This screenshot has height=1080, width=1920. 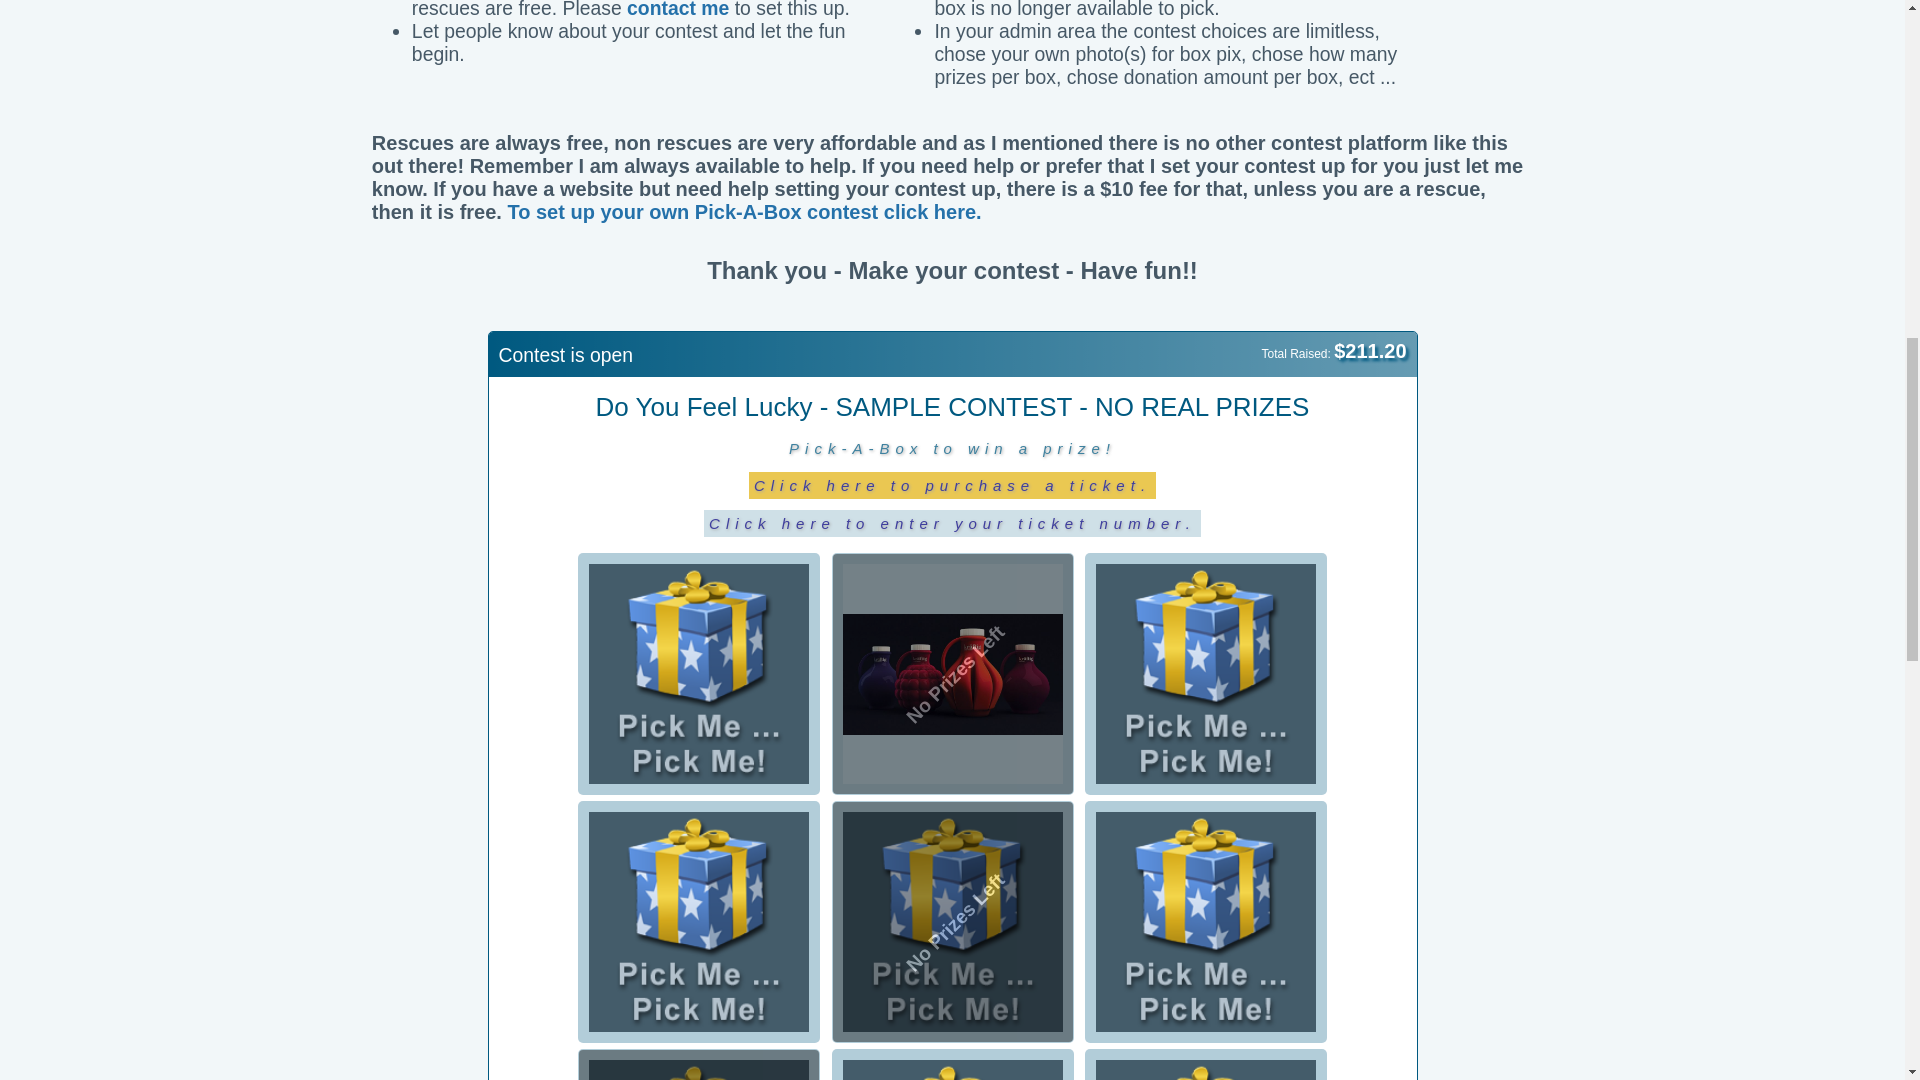 I want to click on To set up your own Pick-A-Box contest click here., so click(x=744, y=211).